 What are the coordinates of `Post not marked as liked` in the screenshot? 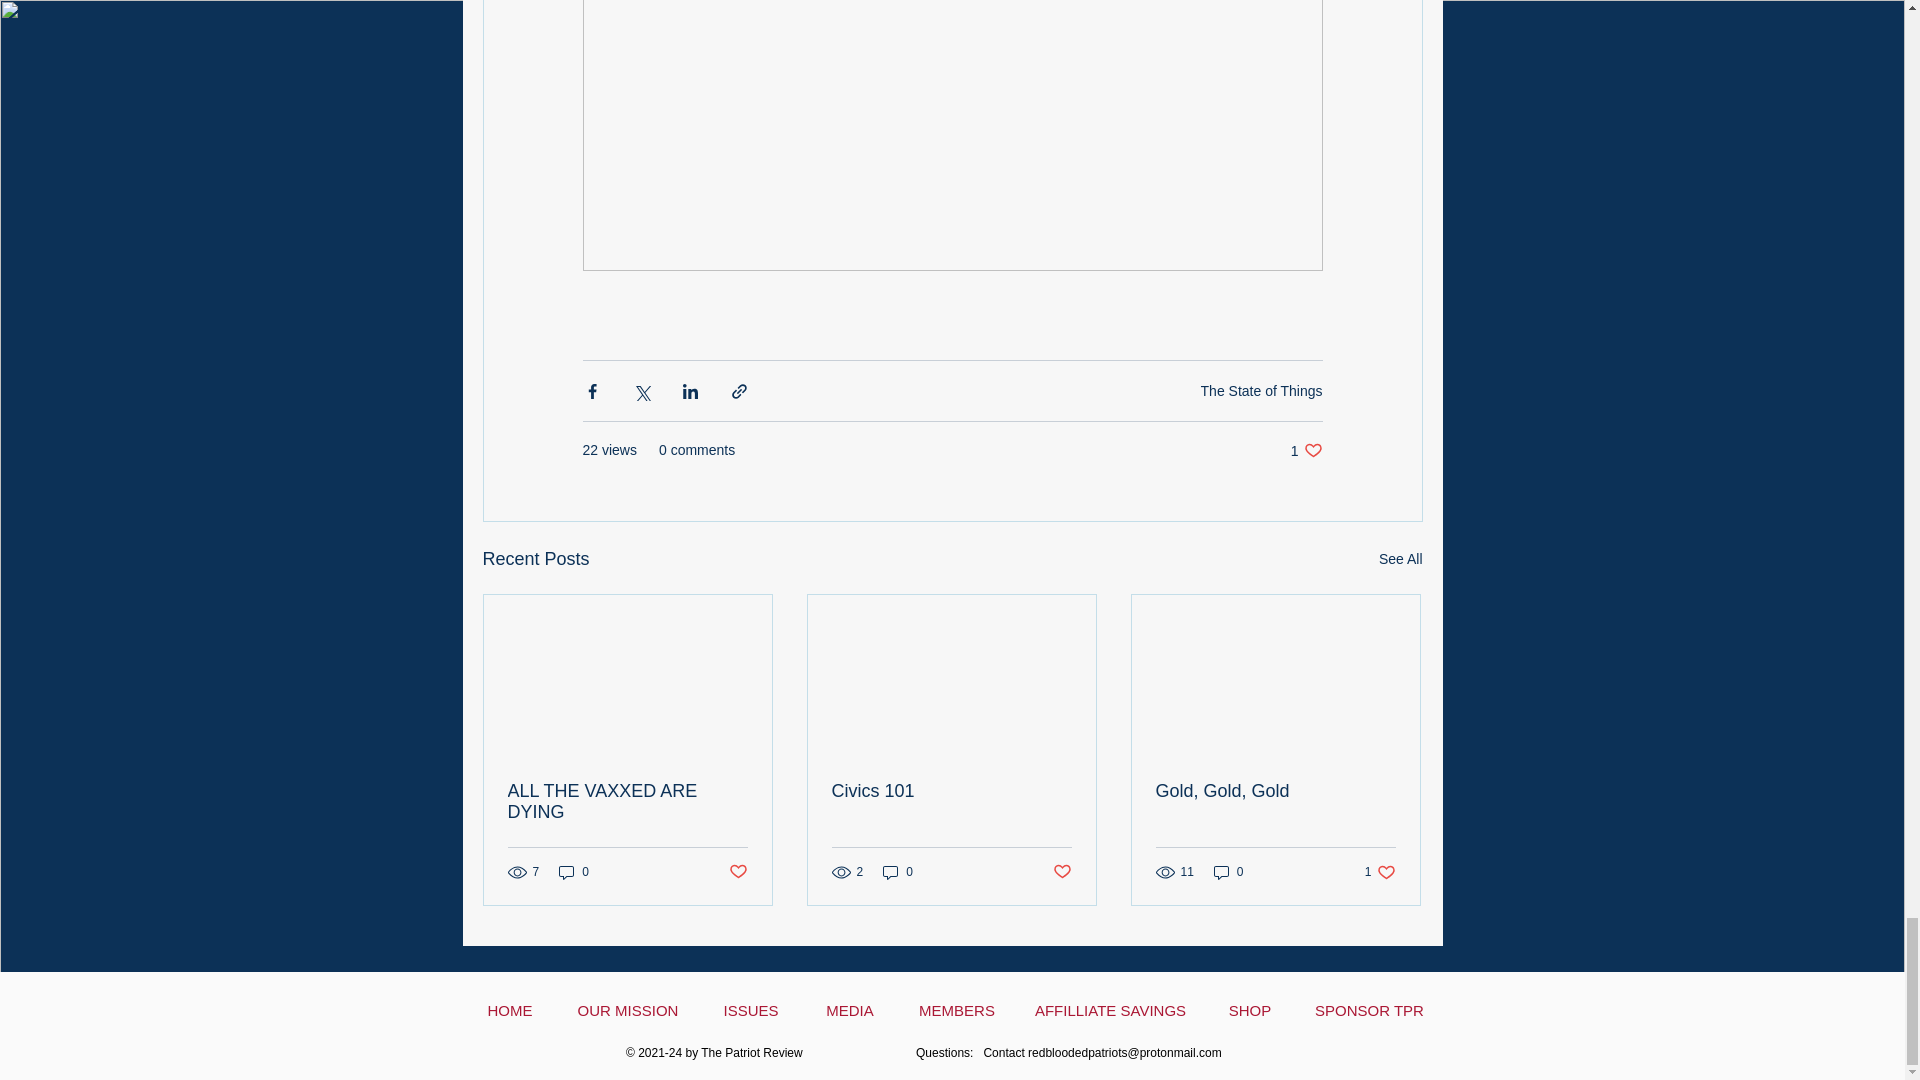 It's located at (736, 872).